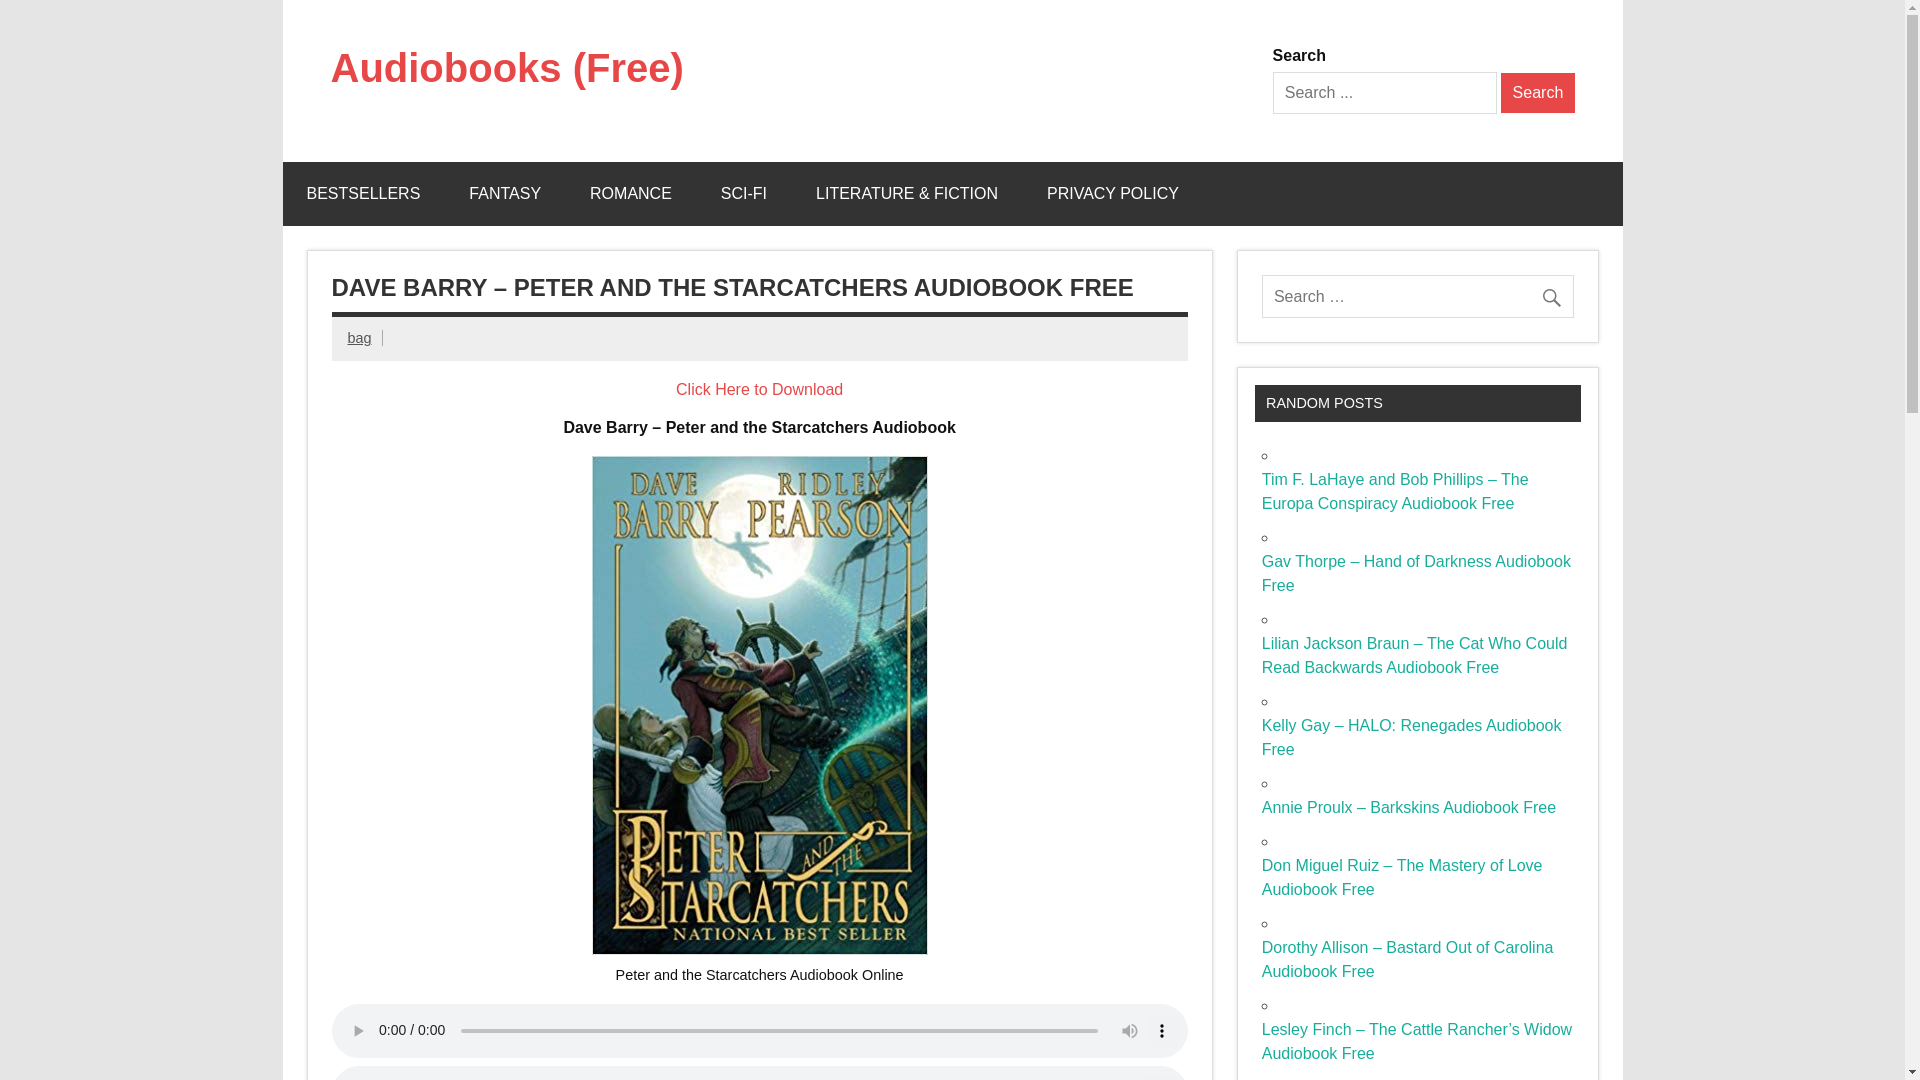  What do you see at coordinates (744, 194) in the screenshot?
I see `SCI-FI` at bounding box center [744, 194].